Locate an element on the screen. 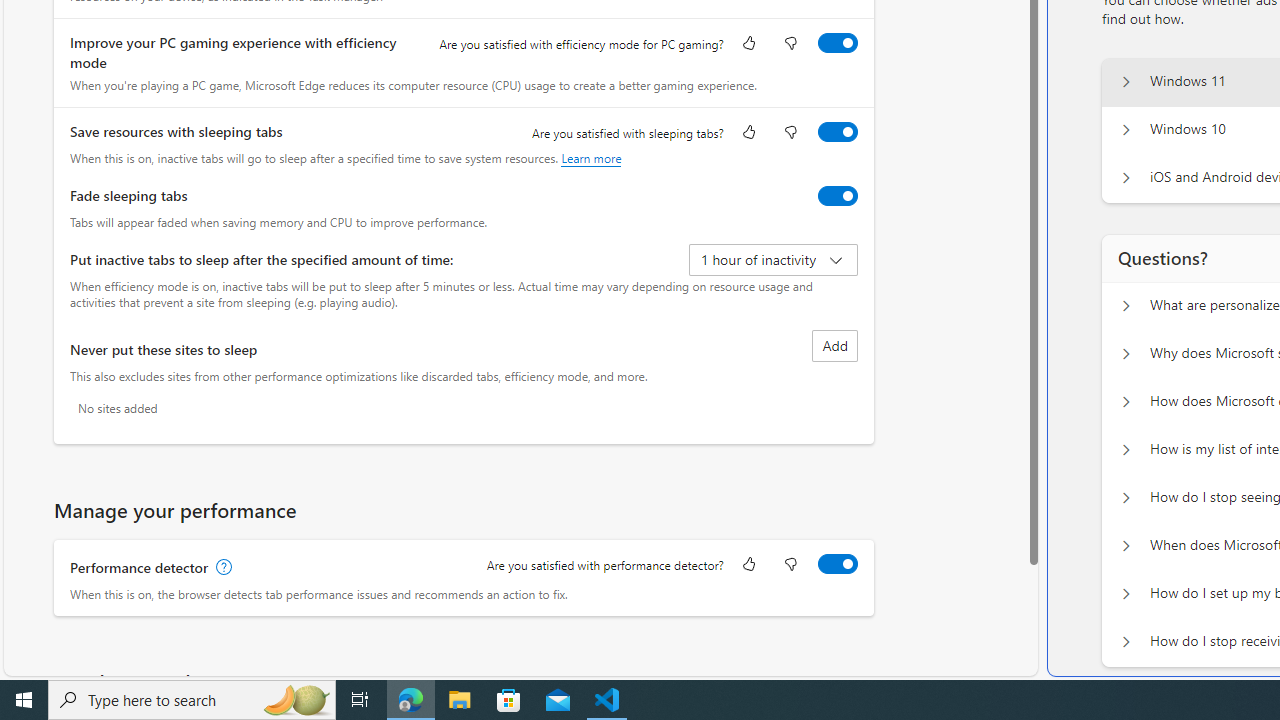 The width and height of the screenshot is (1280, 720). Questions? What are personalized ads? is located at coordinates (1126, 306).